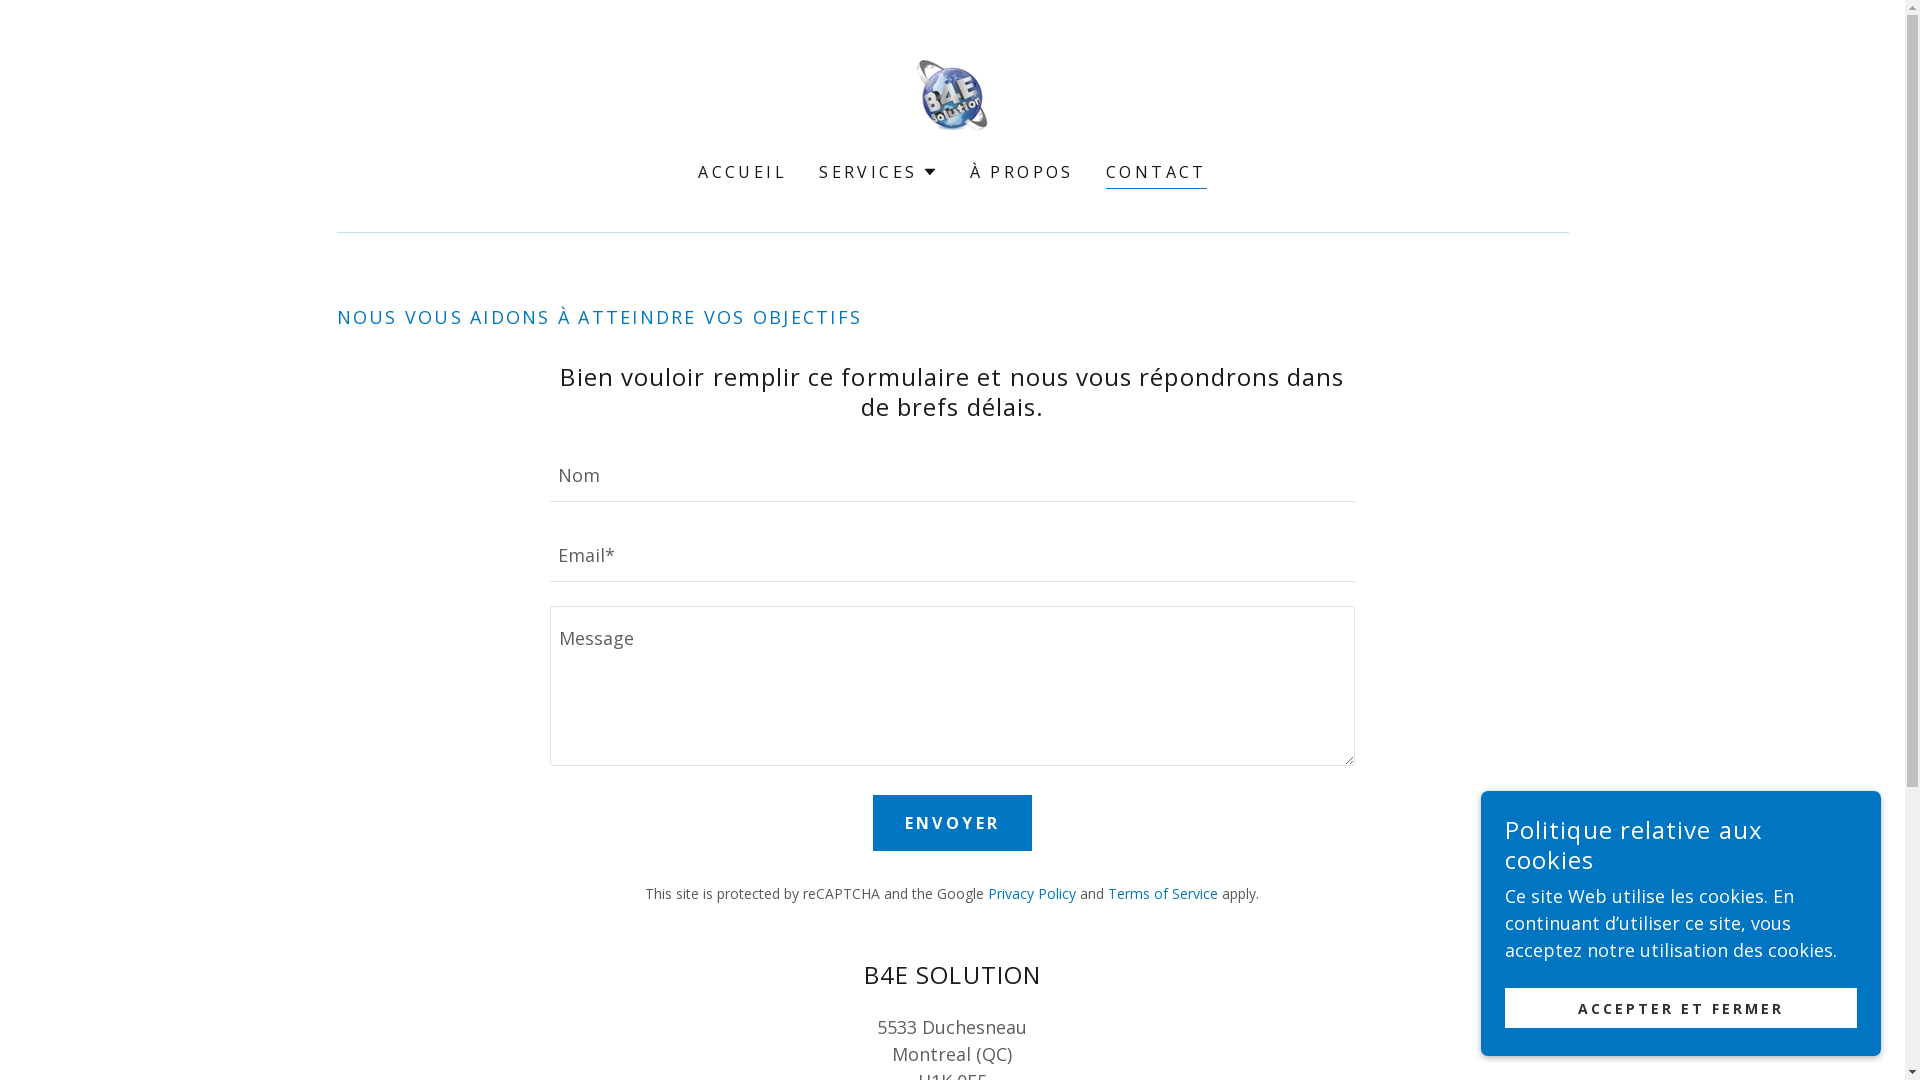 Image resolution: width=1920 pixels, height=1080 pixels. Describe the element at coordinates (1681, 1008) in the screenshot. I see `ACCEPTER ET FERMER` at that location.